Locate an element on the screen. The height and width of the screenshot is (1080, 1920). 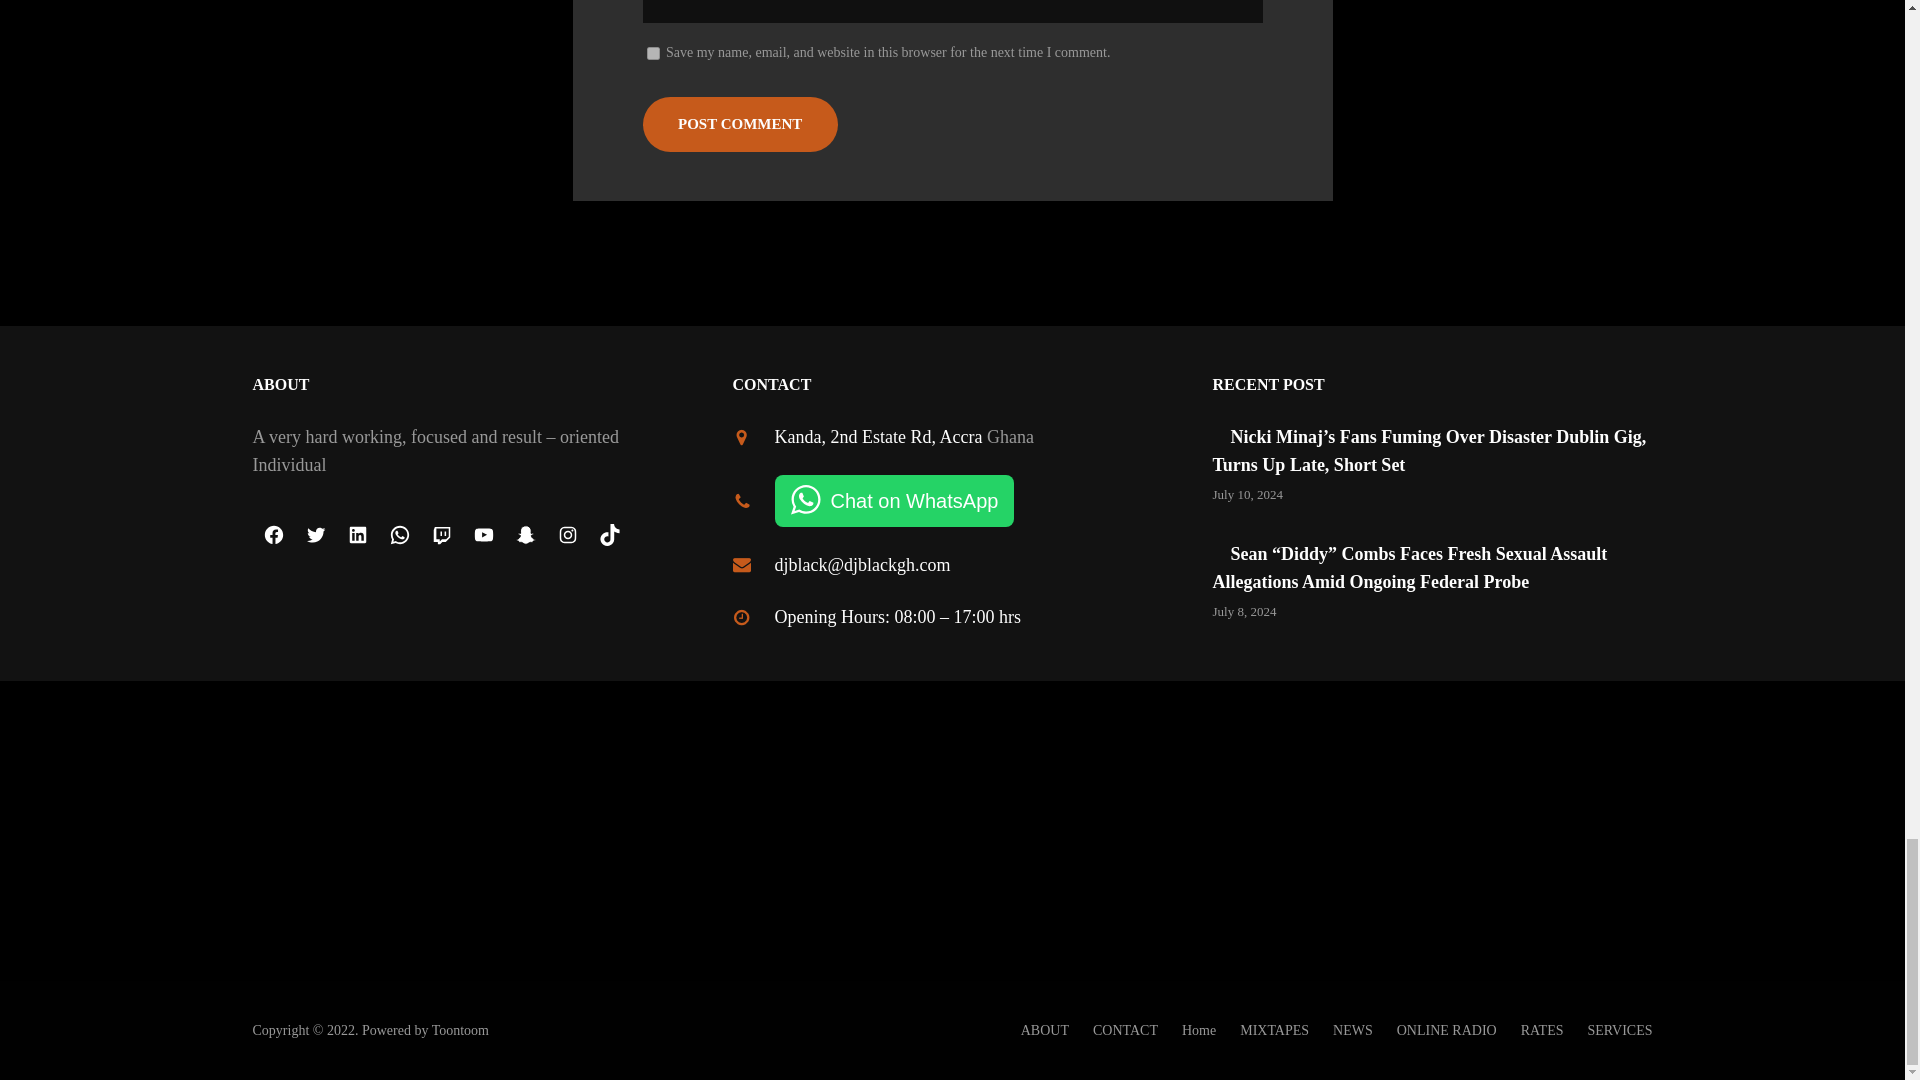
Chat on WhatsApp is located at coordinates (893, 501).